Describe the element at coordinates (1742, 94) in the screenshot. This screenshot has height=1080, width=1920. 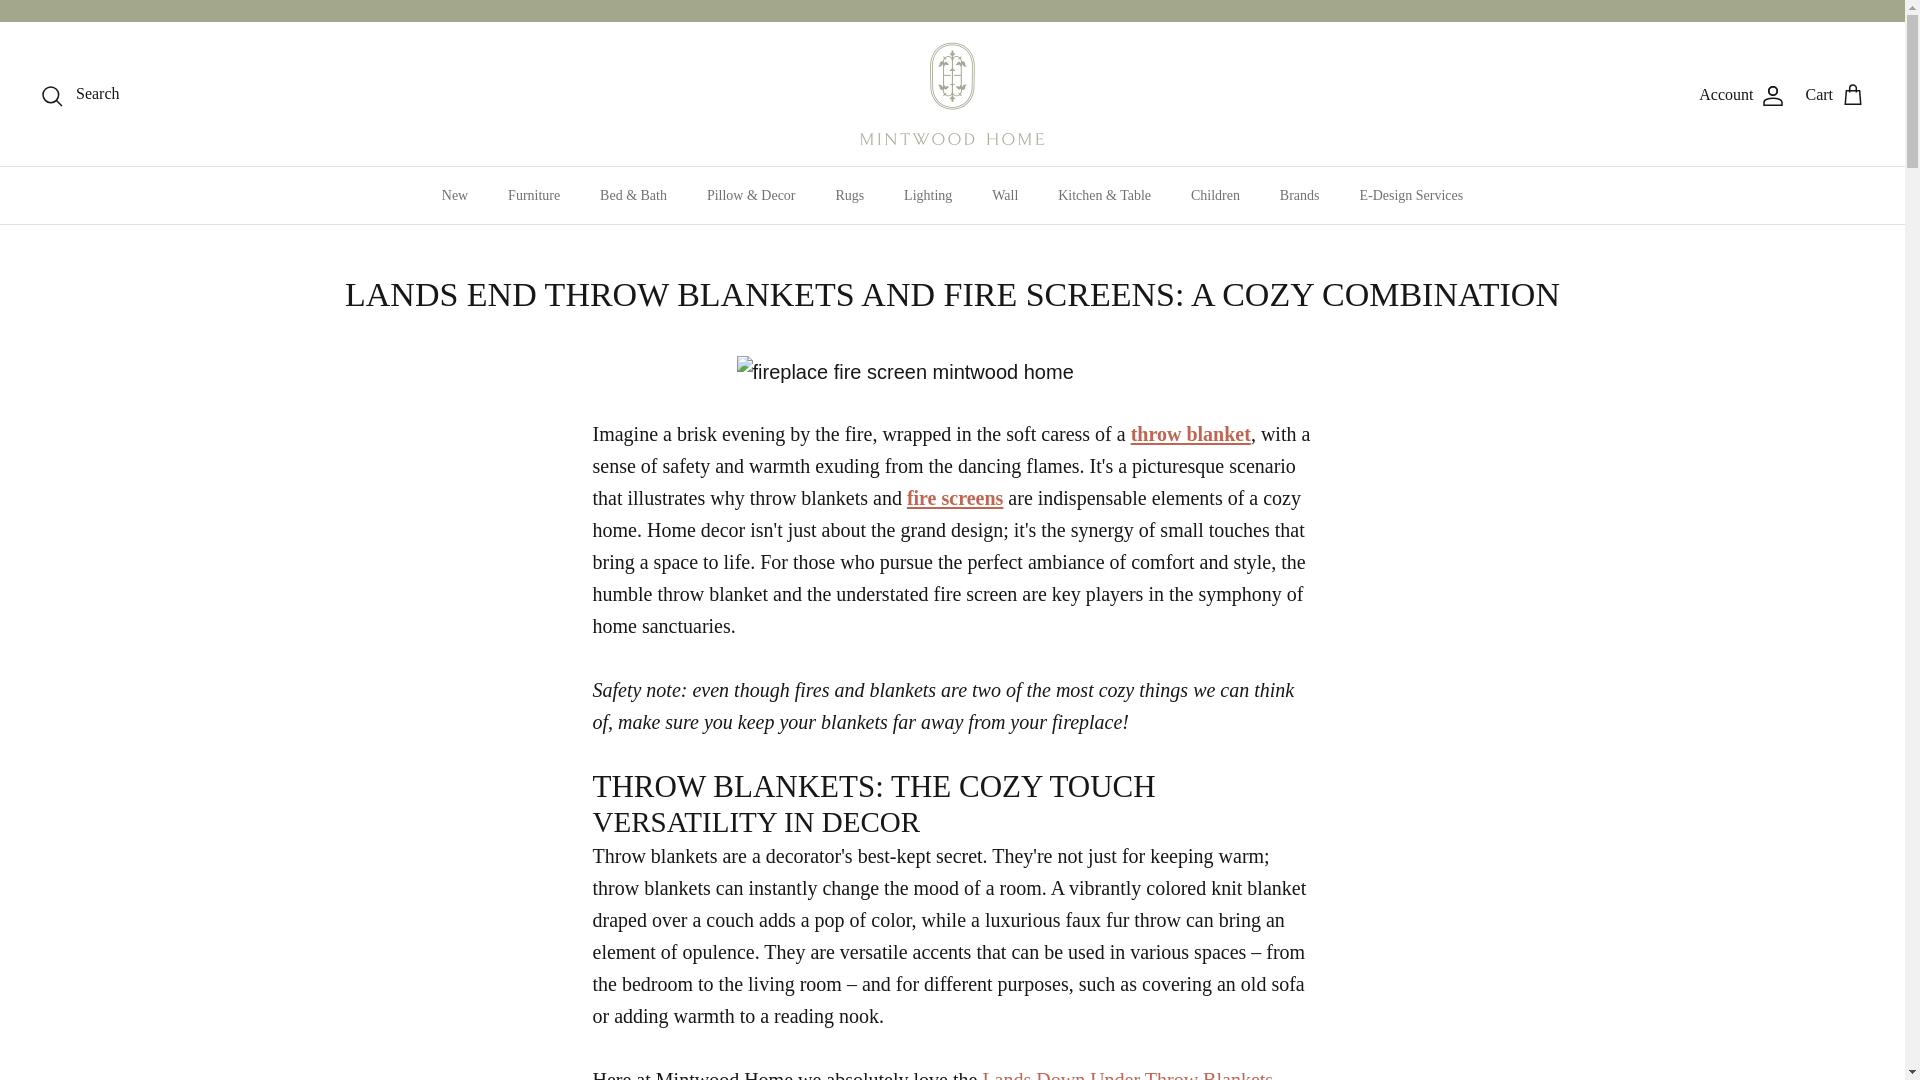
I see `Account` at that location.